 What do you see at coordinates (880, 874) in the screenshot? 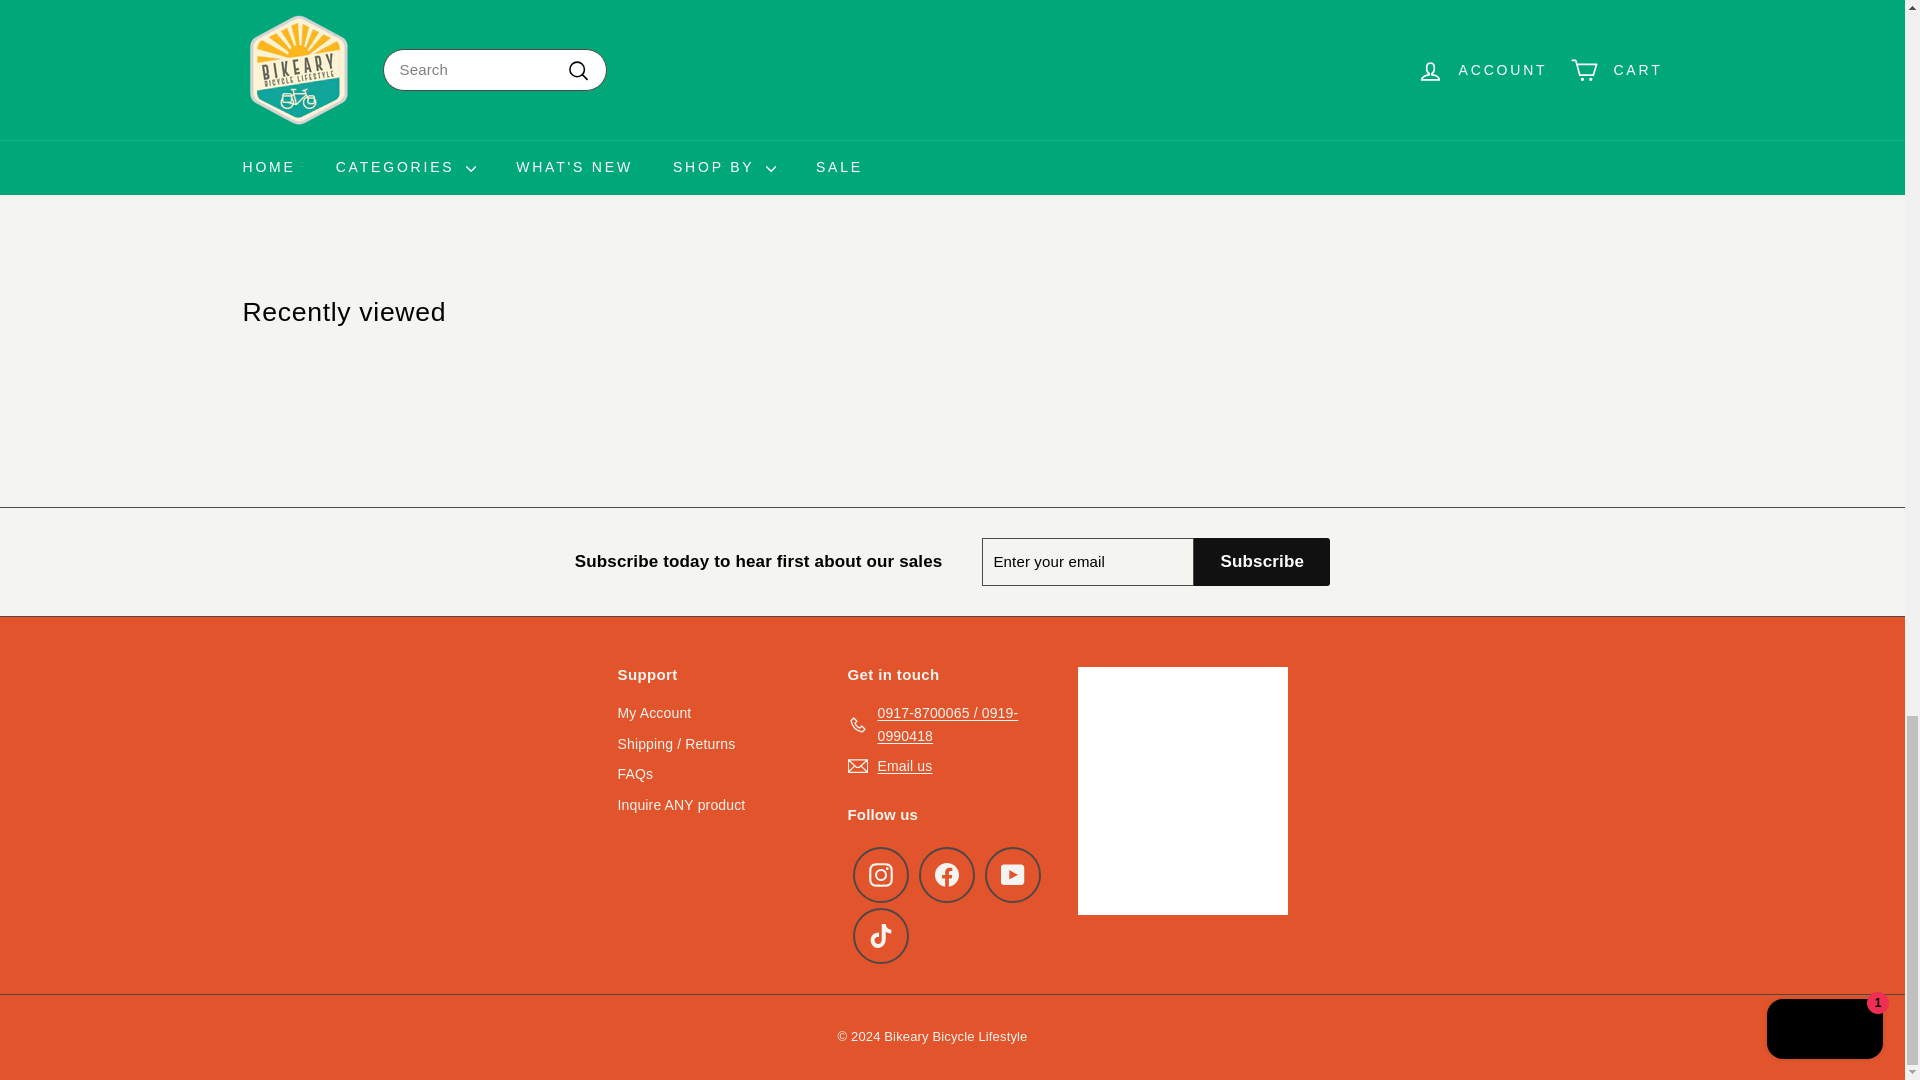
I see `Bikeary Bicycle Lifestyle on Instagram` at bounding box center [880, 874].